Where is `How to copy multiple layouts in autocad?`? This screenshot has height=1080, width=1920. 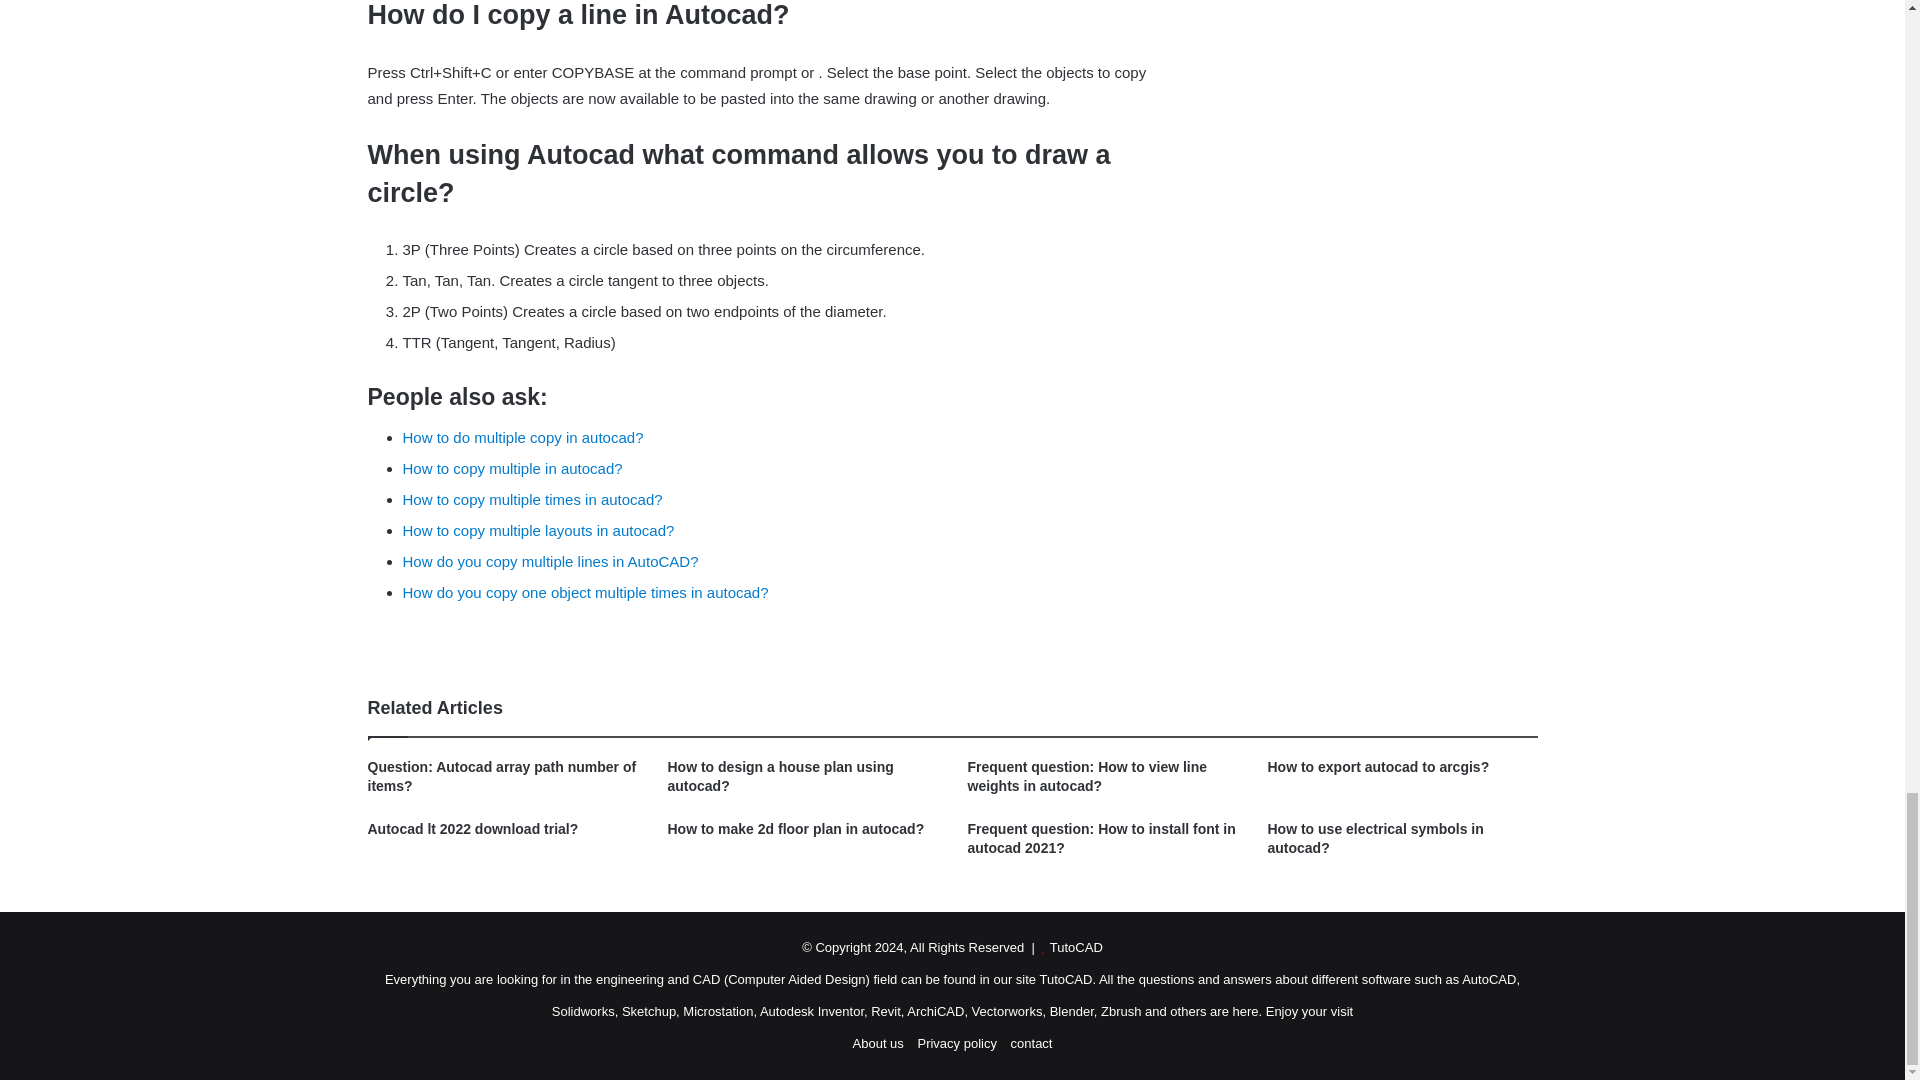 How to copy multiple layouts in autocad? is located at coordinates (537, 530).